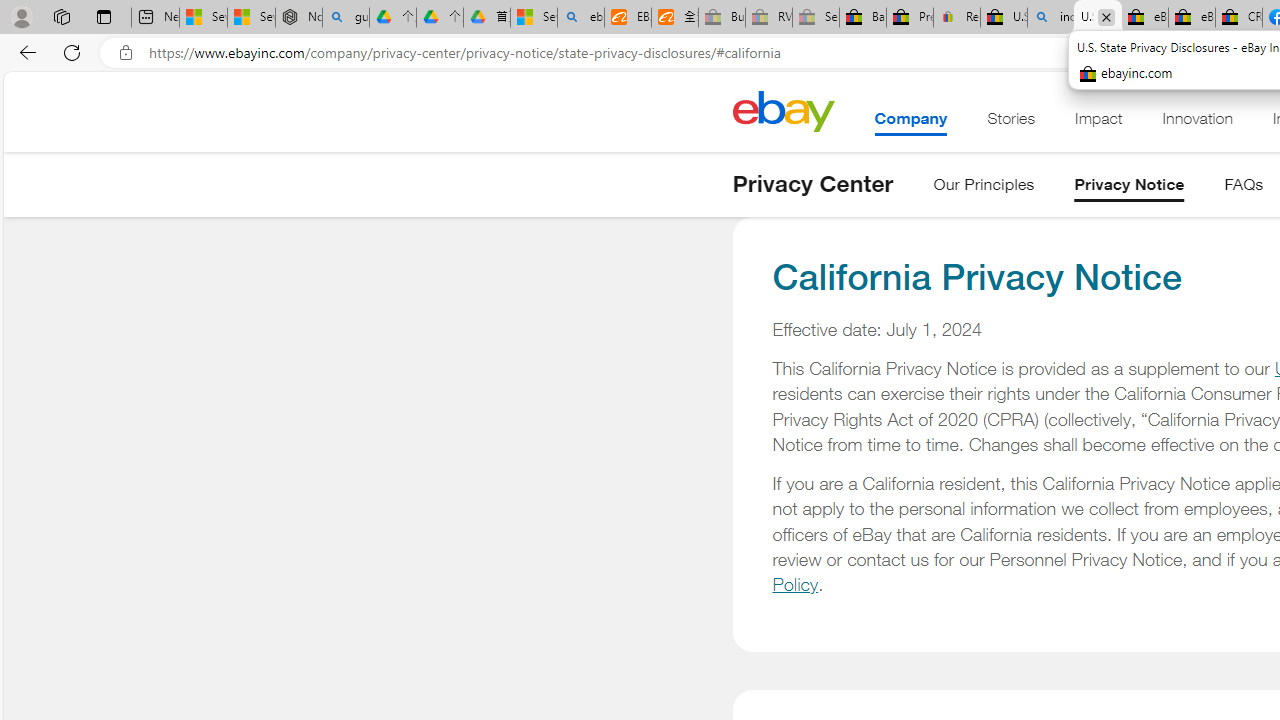  Describe the element at coordinates (1191, 18) in the screenshot. I see `eBay Inc. Reports Third Quarter 2023 Results` at that location.